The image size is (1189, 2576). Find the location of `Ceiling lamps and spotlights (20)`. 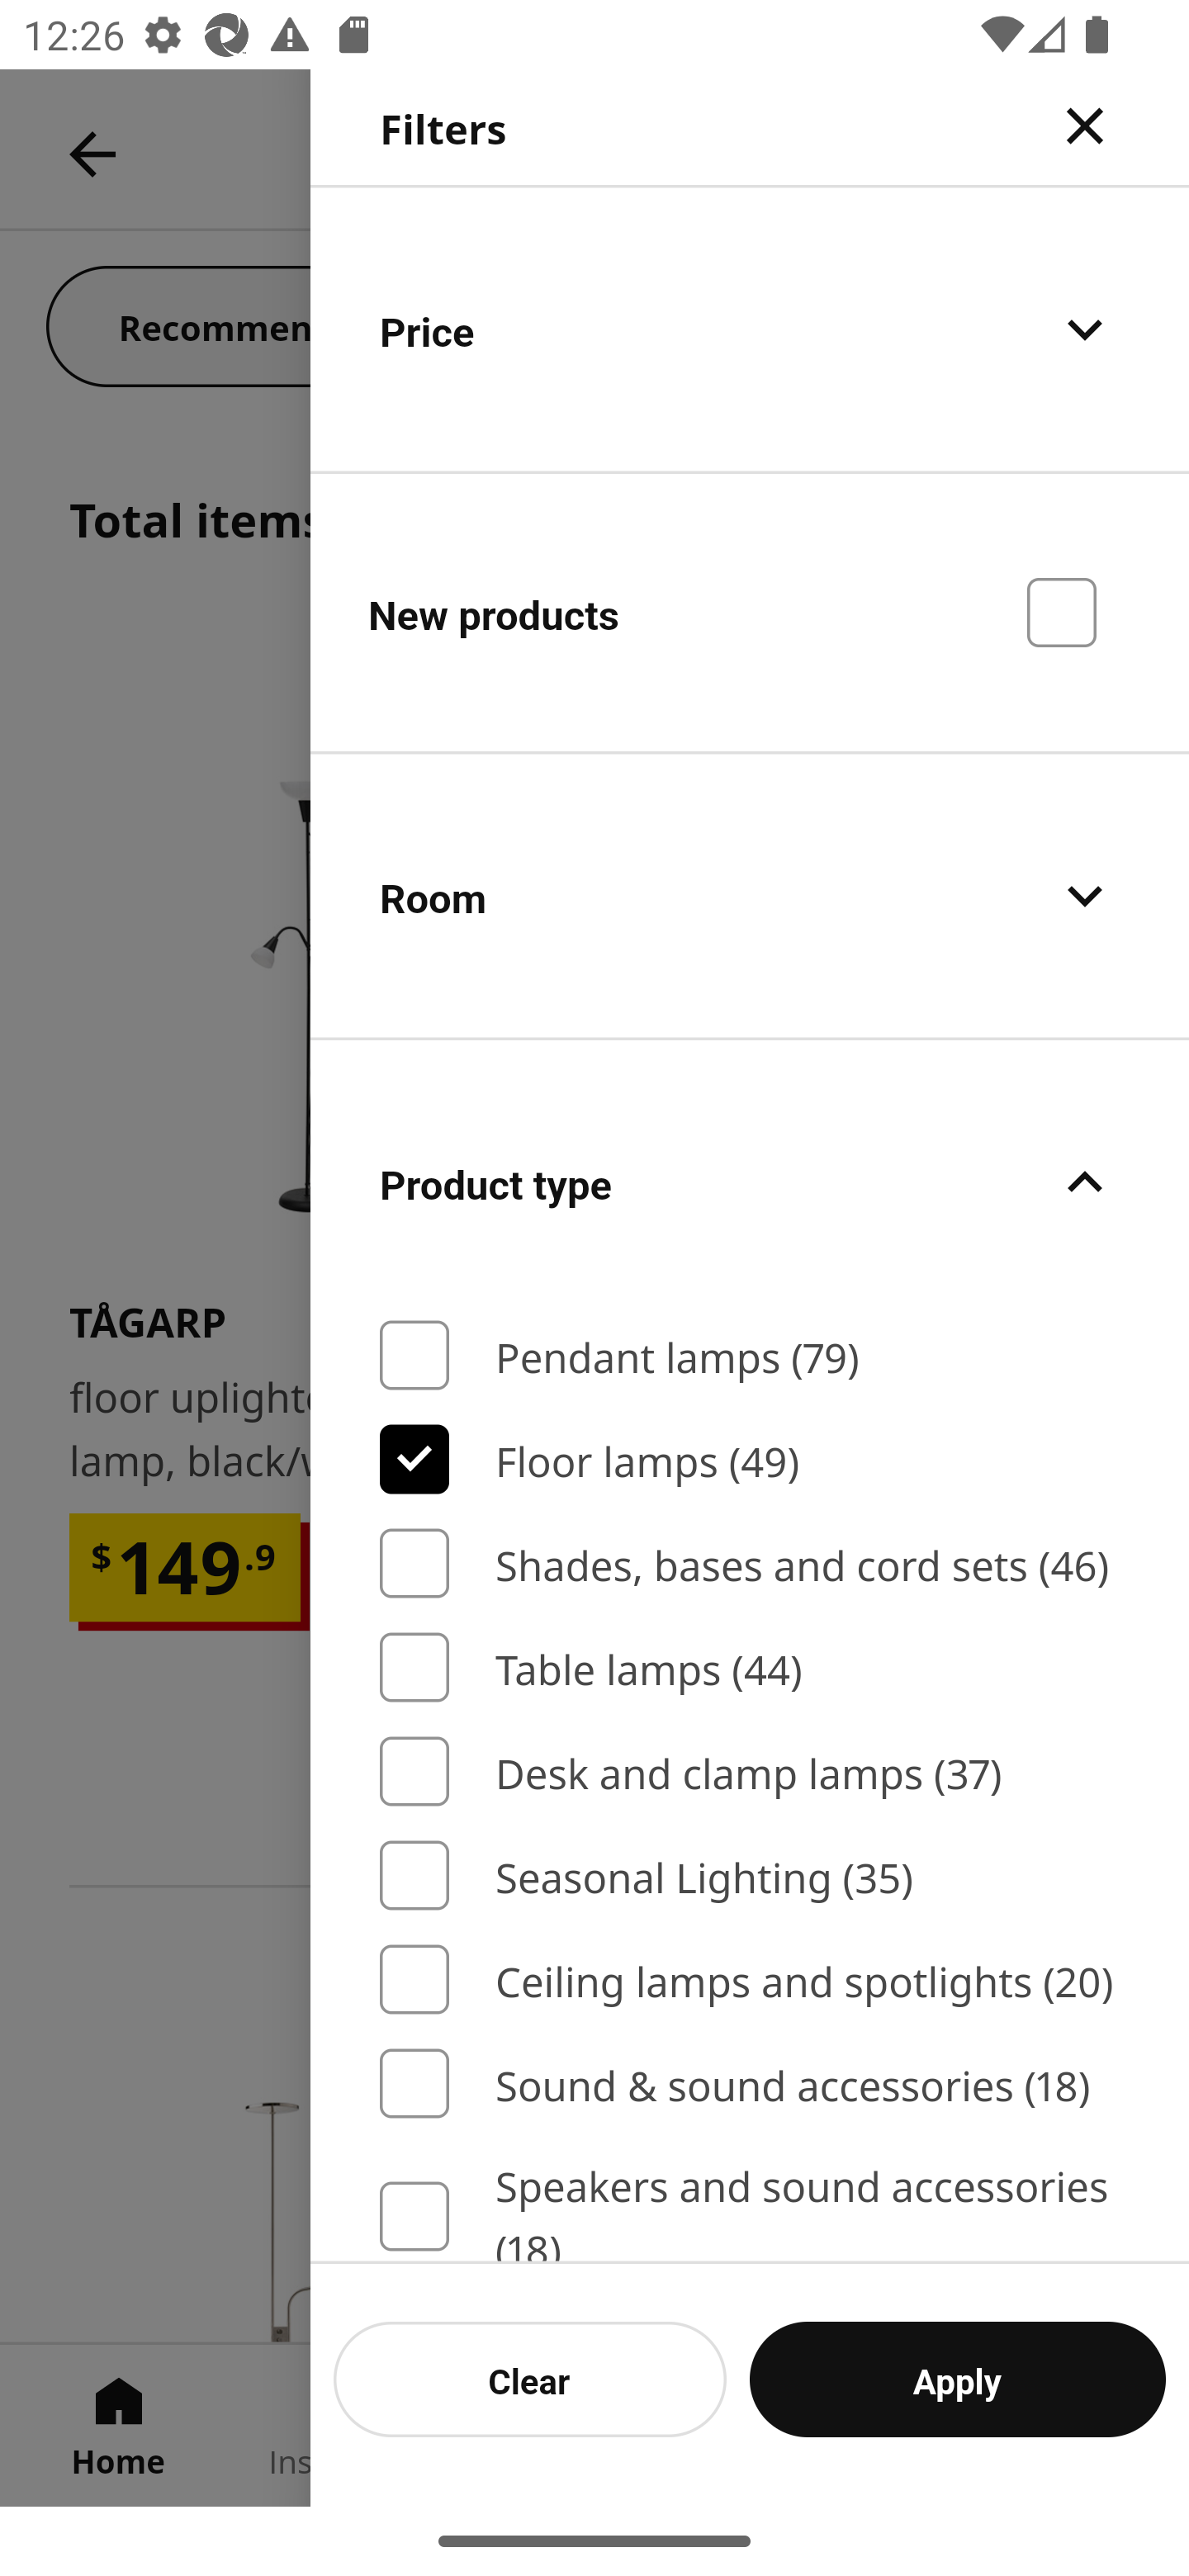

Ceiling lamps and spotlights (20) is located at coordinates (750, 1979).